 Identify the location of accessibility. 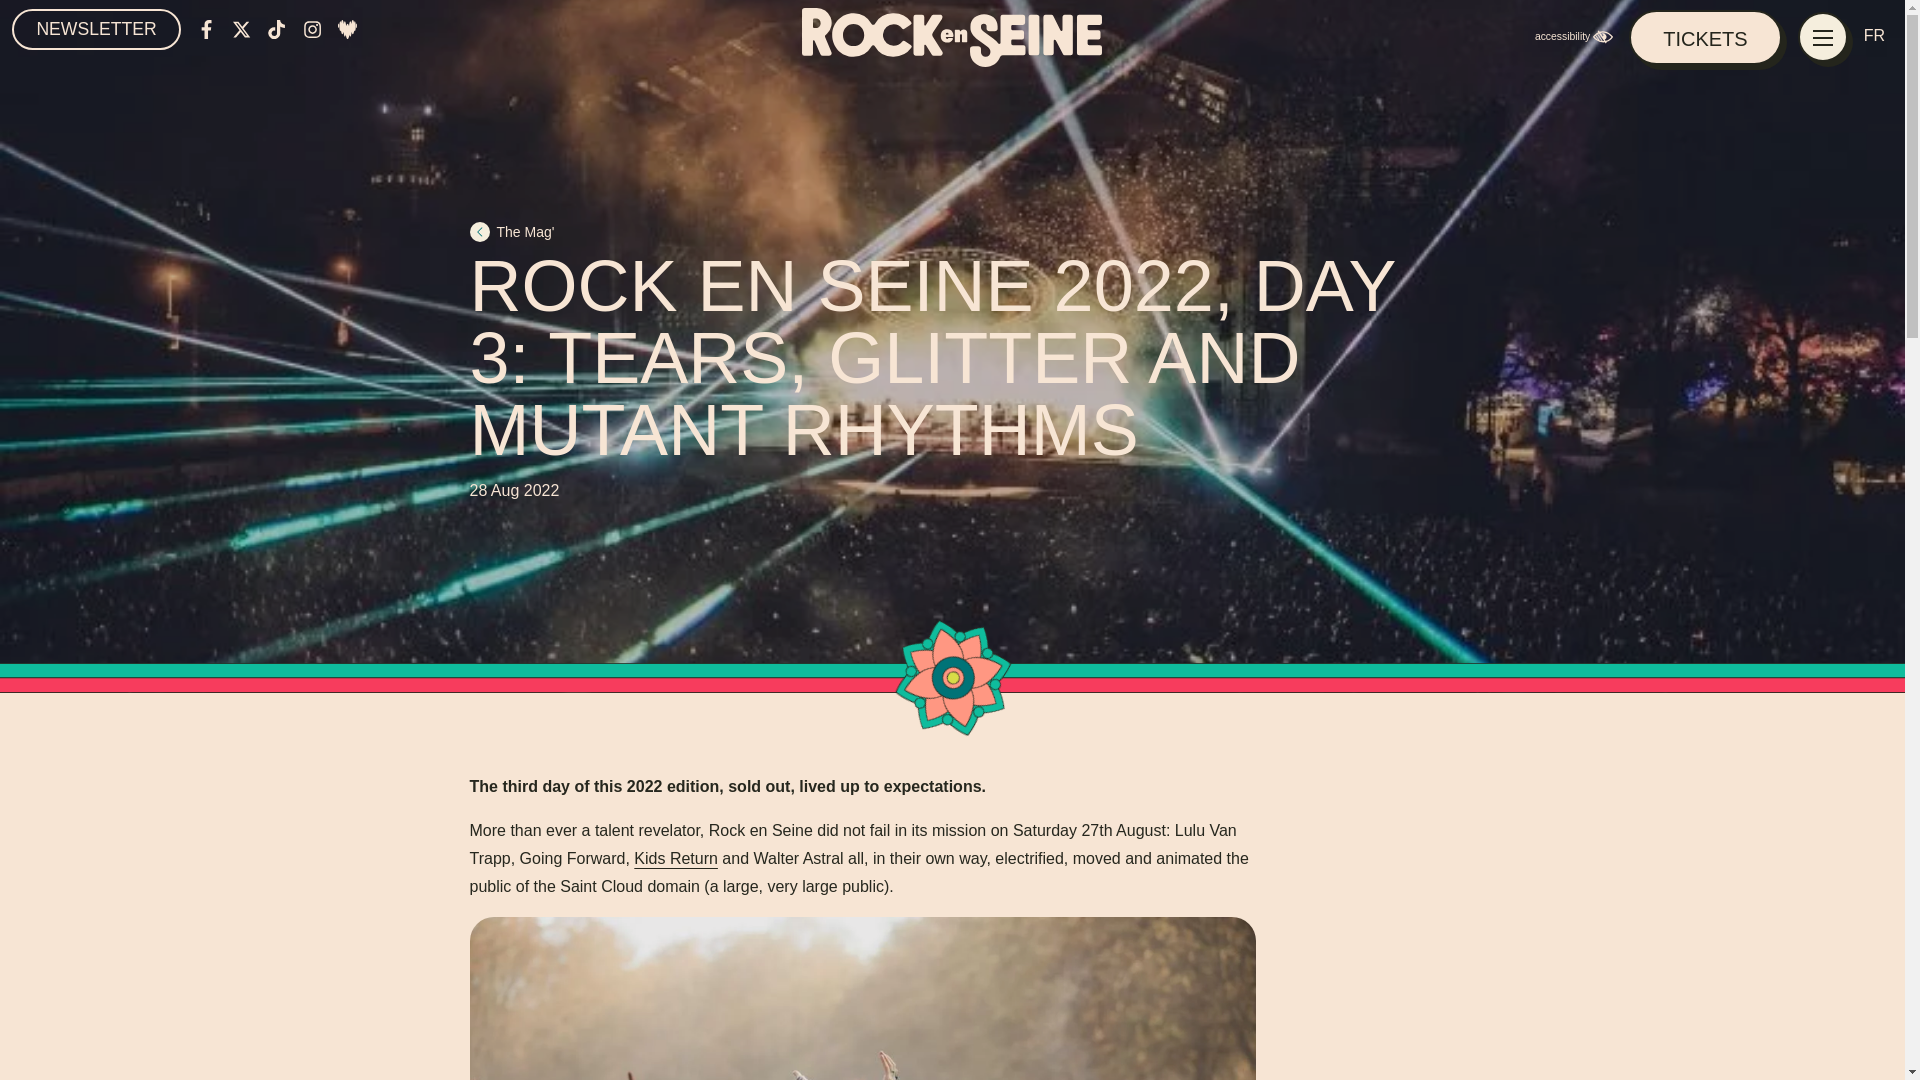
(1578, 36).